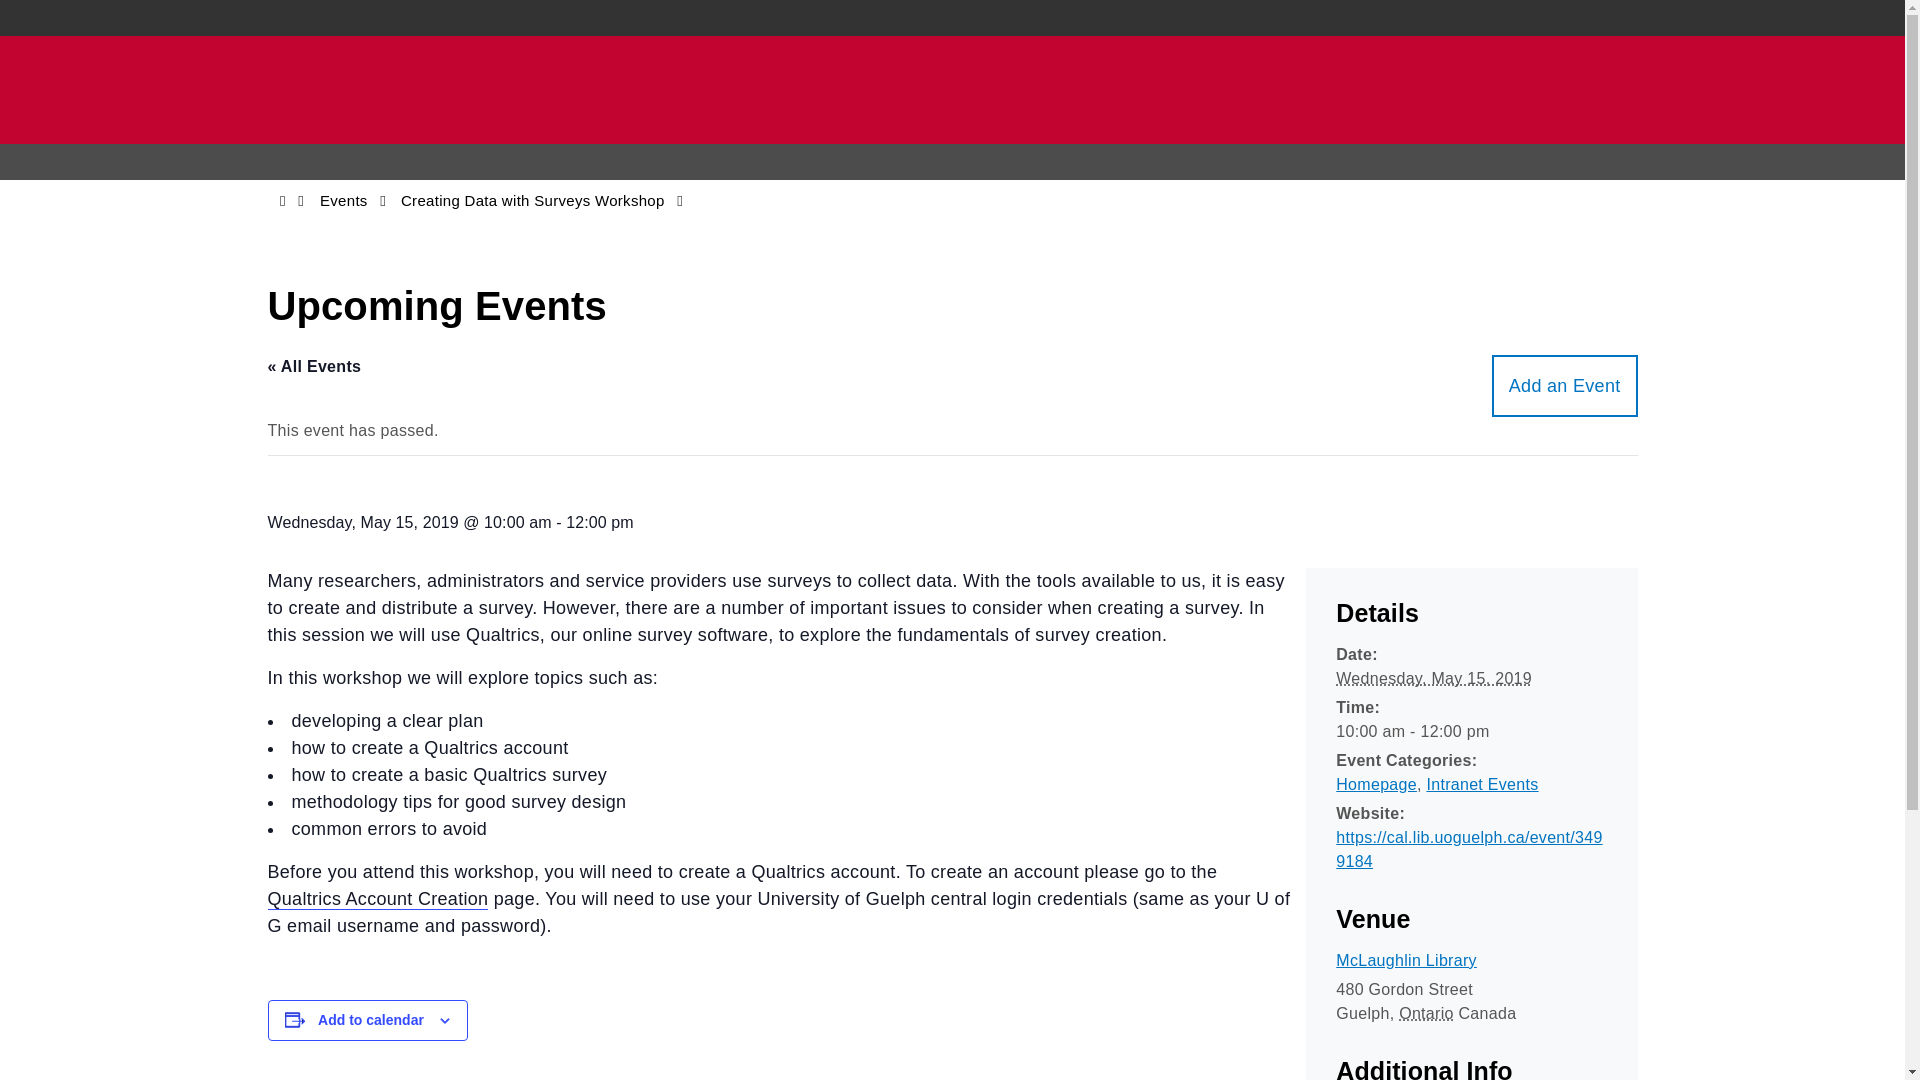  What do you see at coordinates (344, 200) in the screenshot?
I see `Events` at bounding box center [344, 200].